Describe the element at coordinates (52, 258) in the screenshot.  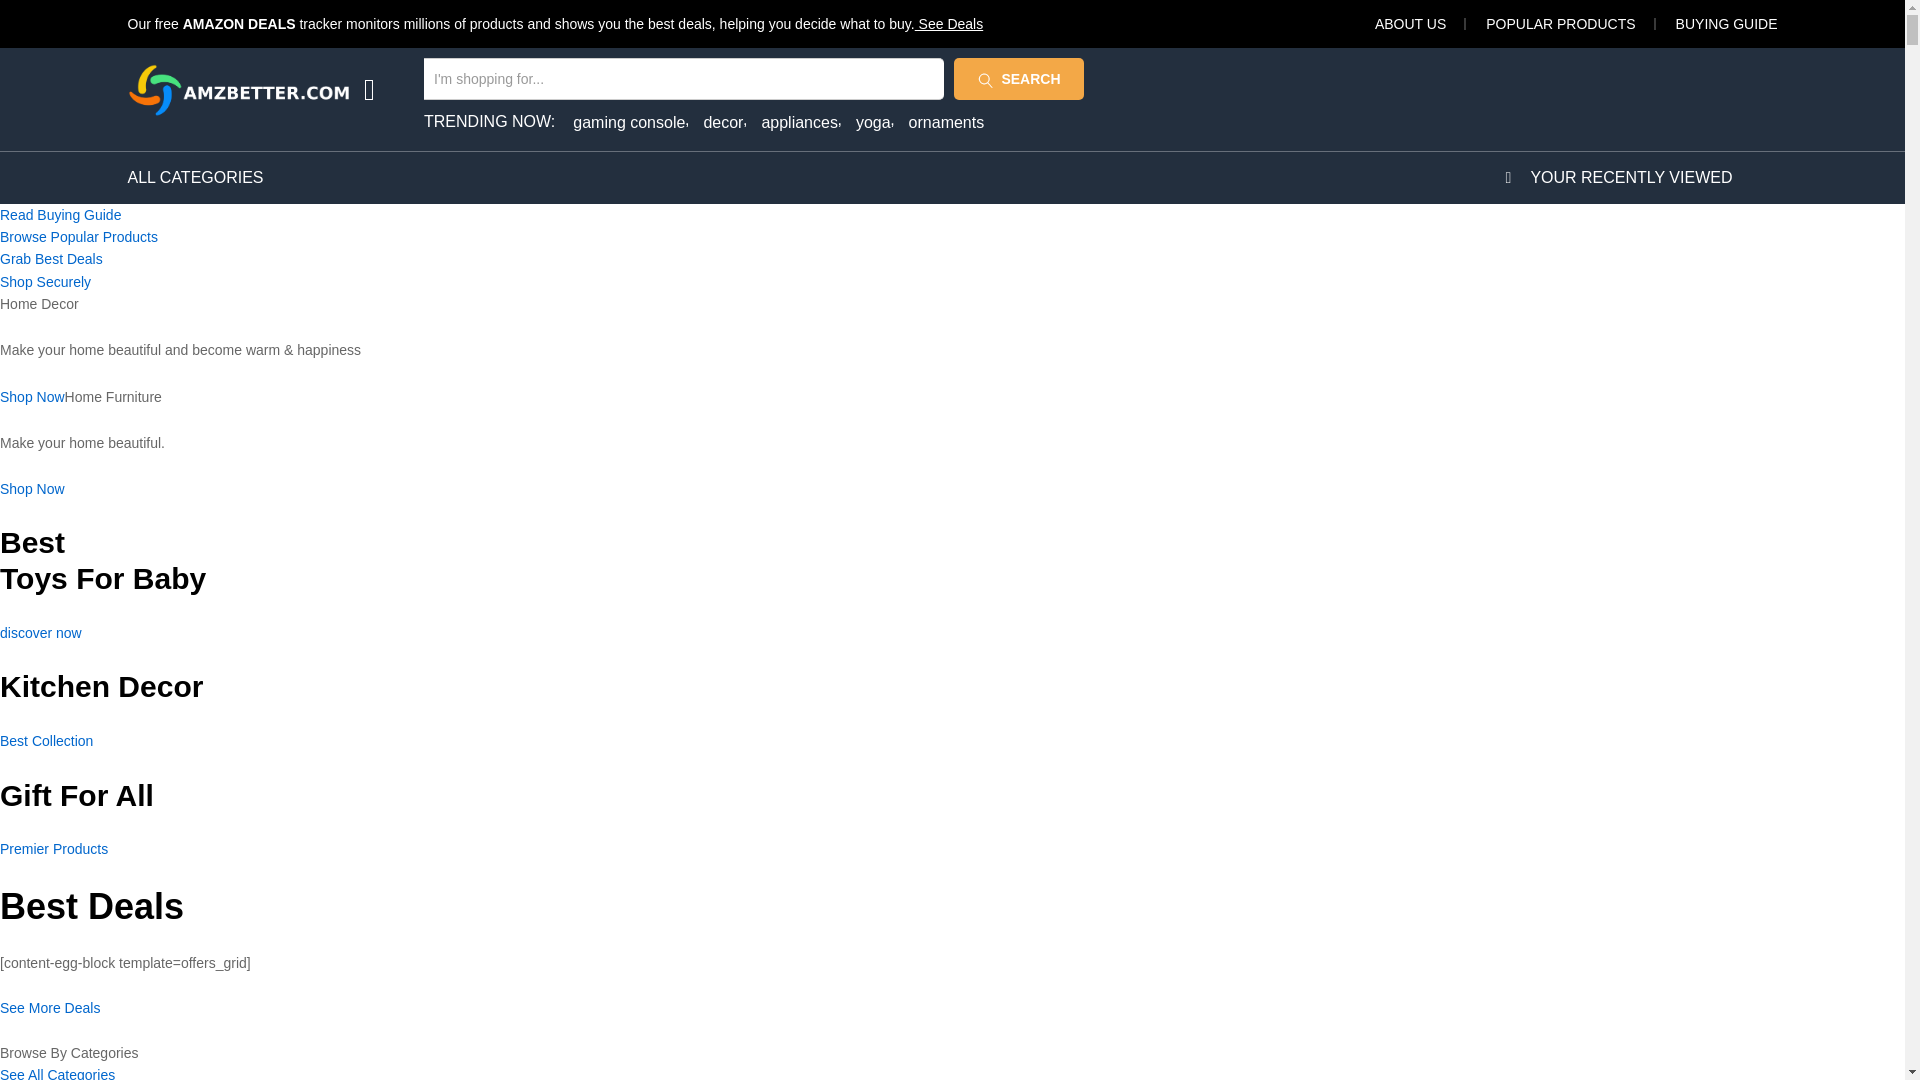
I see `Grab Best Deals` at that location.